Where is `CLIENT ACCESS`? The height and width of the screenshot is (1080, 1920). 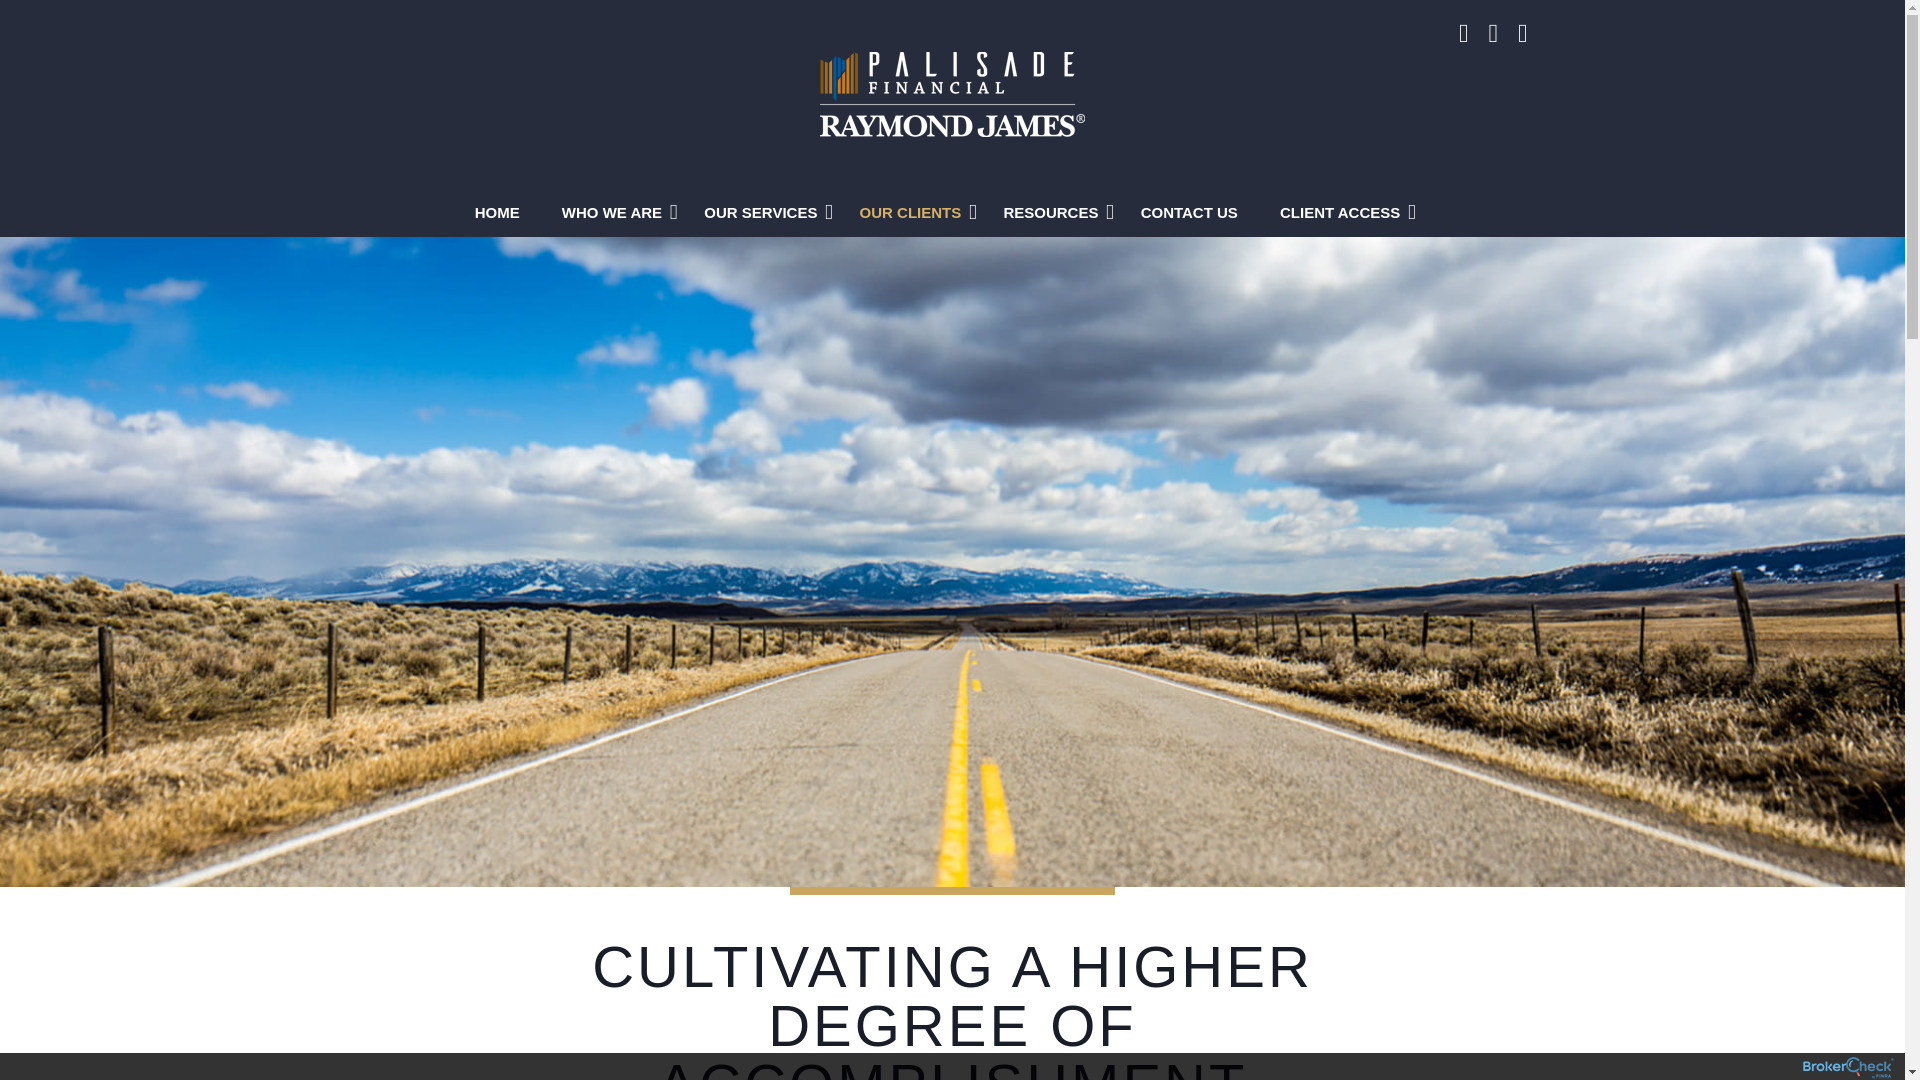
CLIENT ACCESS is located at coordinates (1344, 211).